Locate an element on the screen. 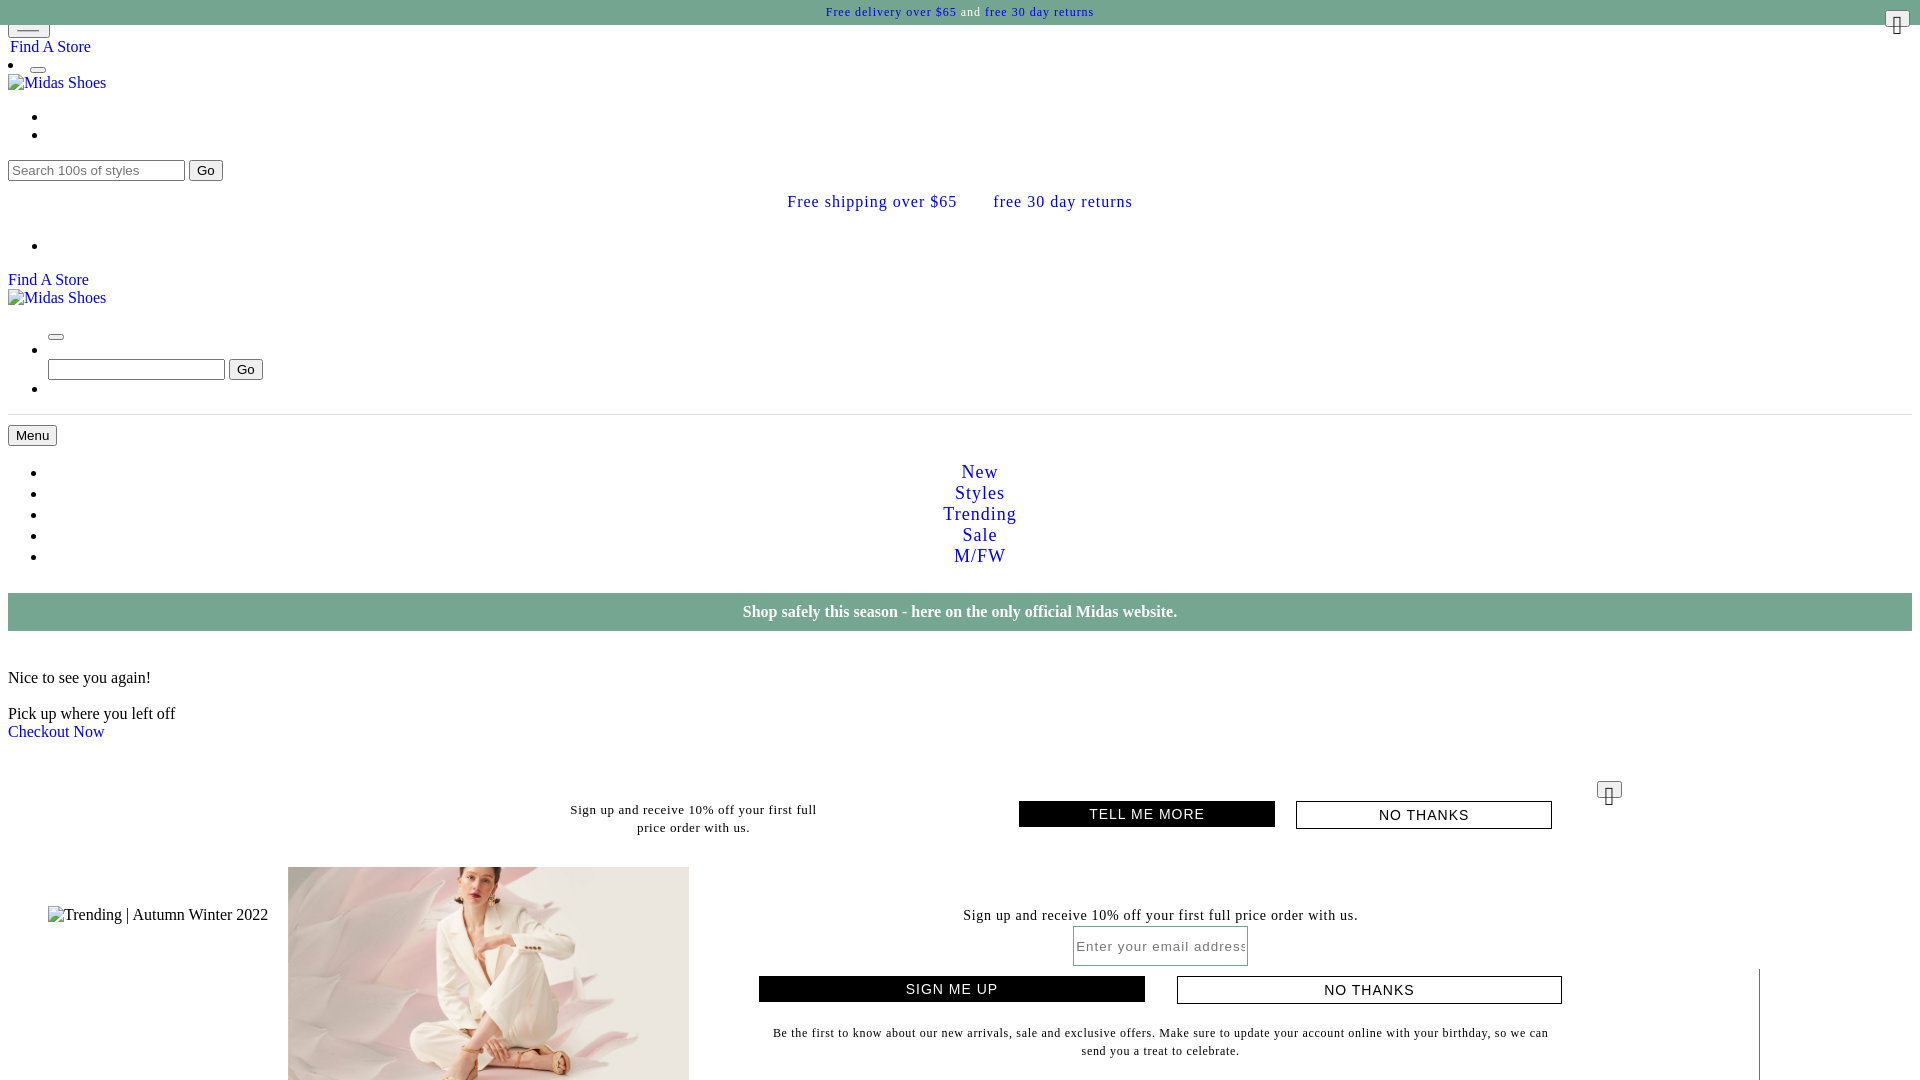  Midas Shoes is located at coordinates (57, 298).